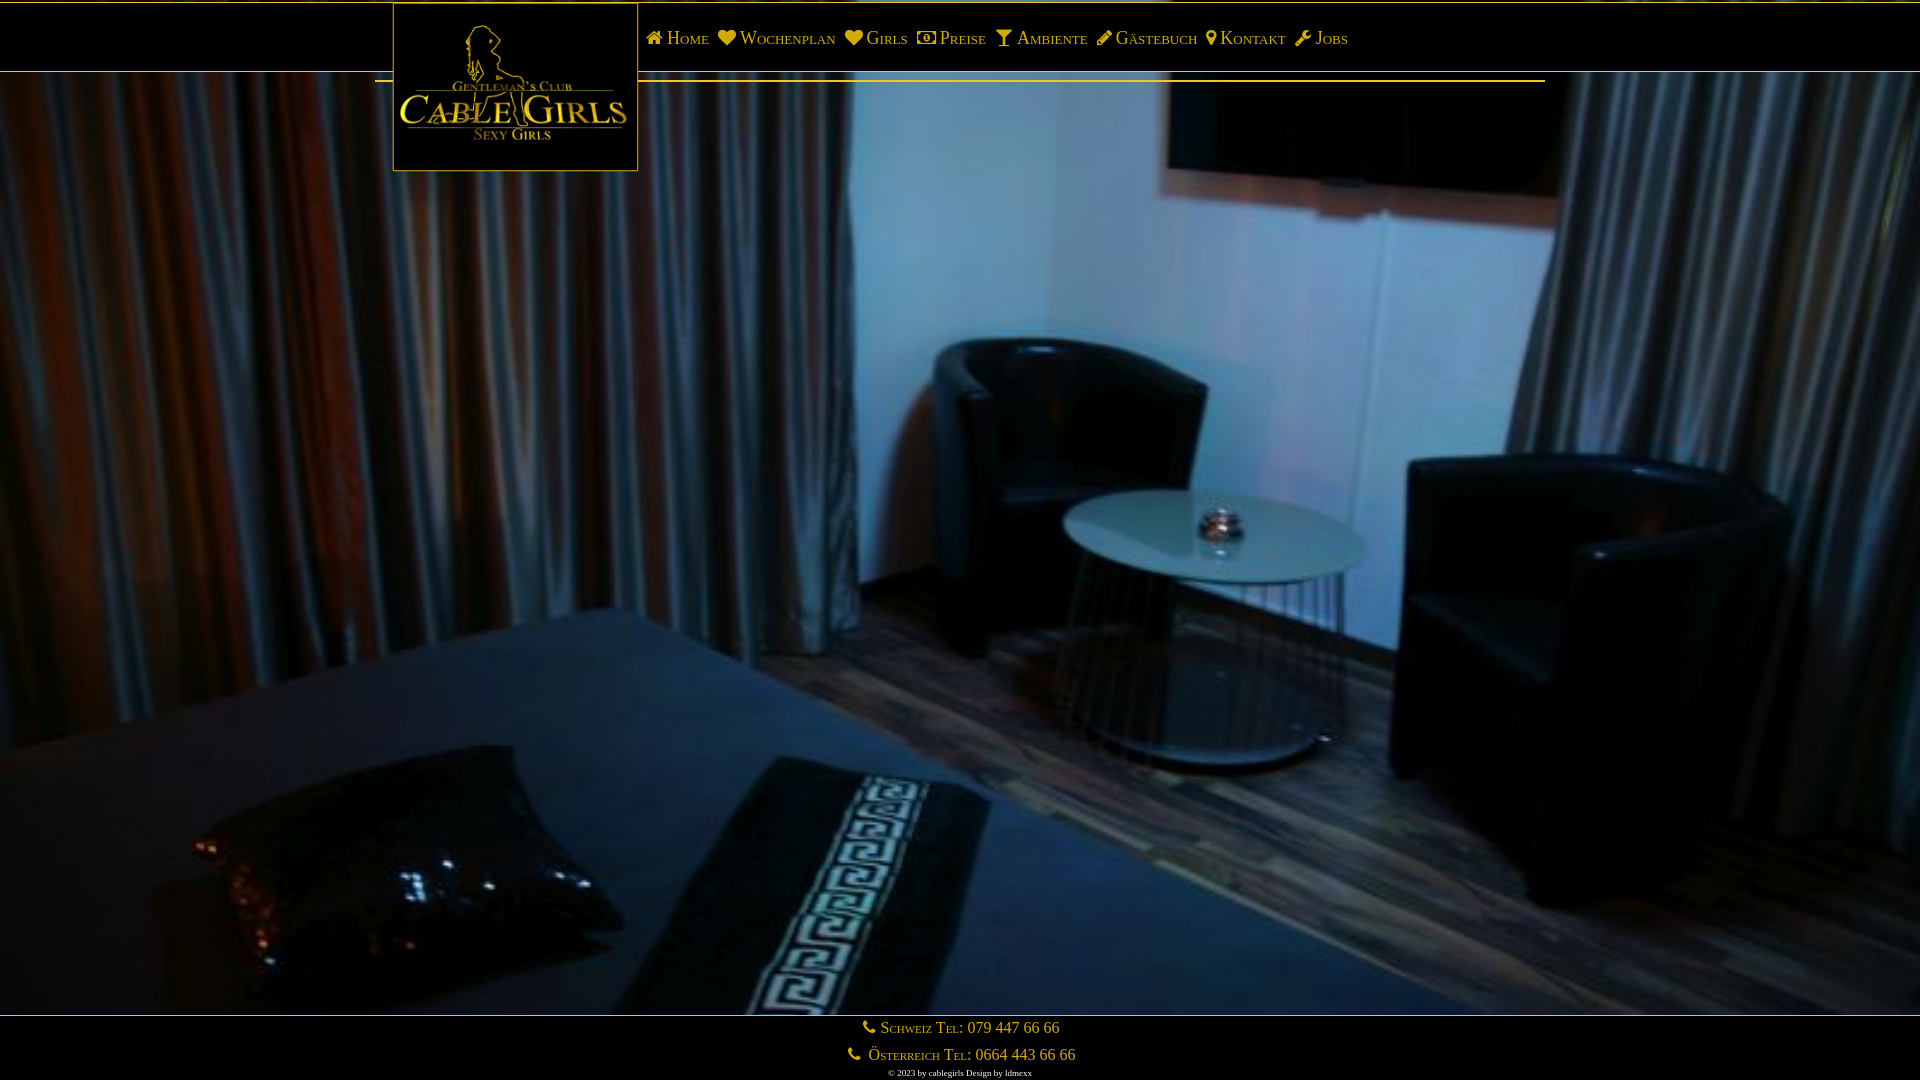 The width and height of the screenshot is (1920, 1080). What do you see at coordinates (676, 38) in the screenshot?
I see `Home` at bounding box center [676, 38].